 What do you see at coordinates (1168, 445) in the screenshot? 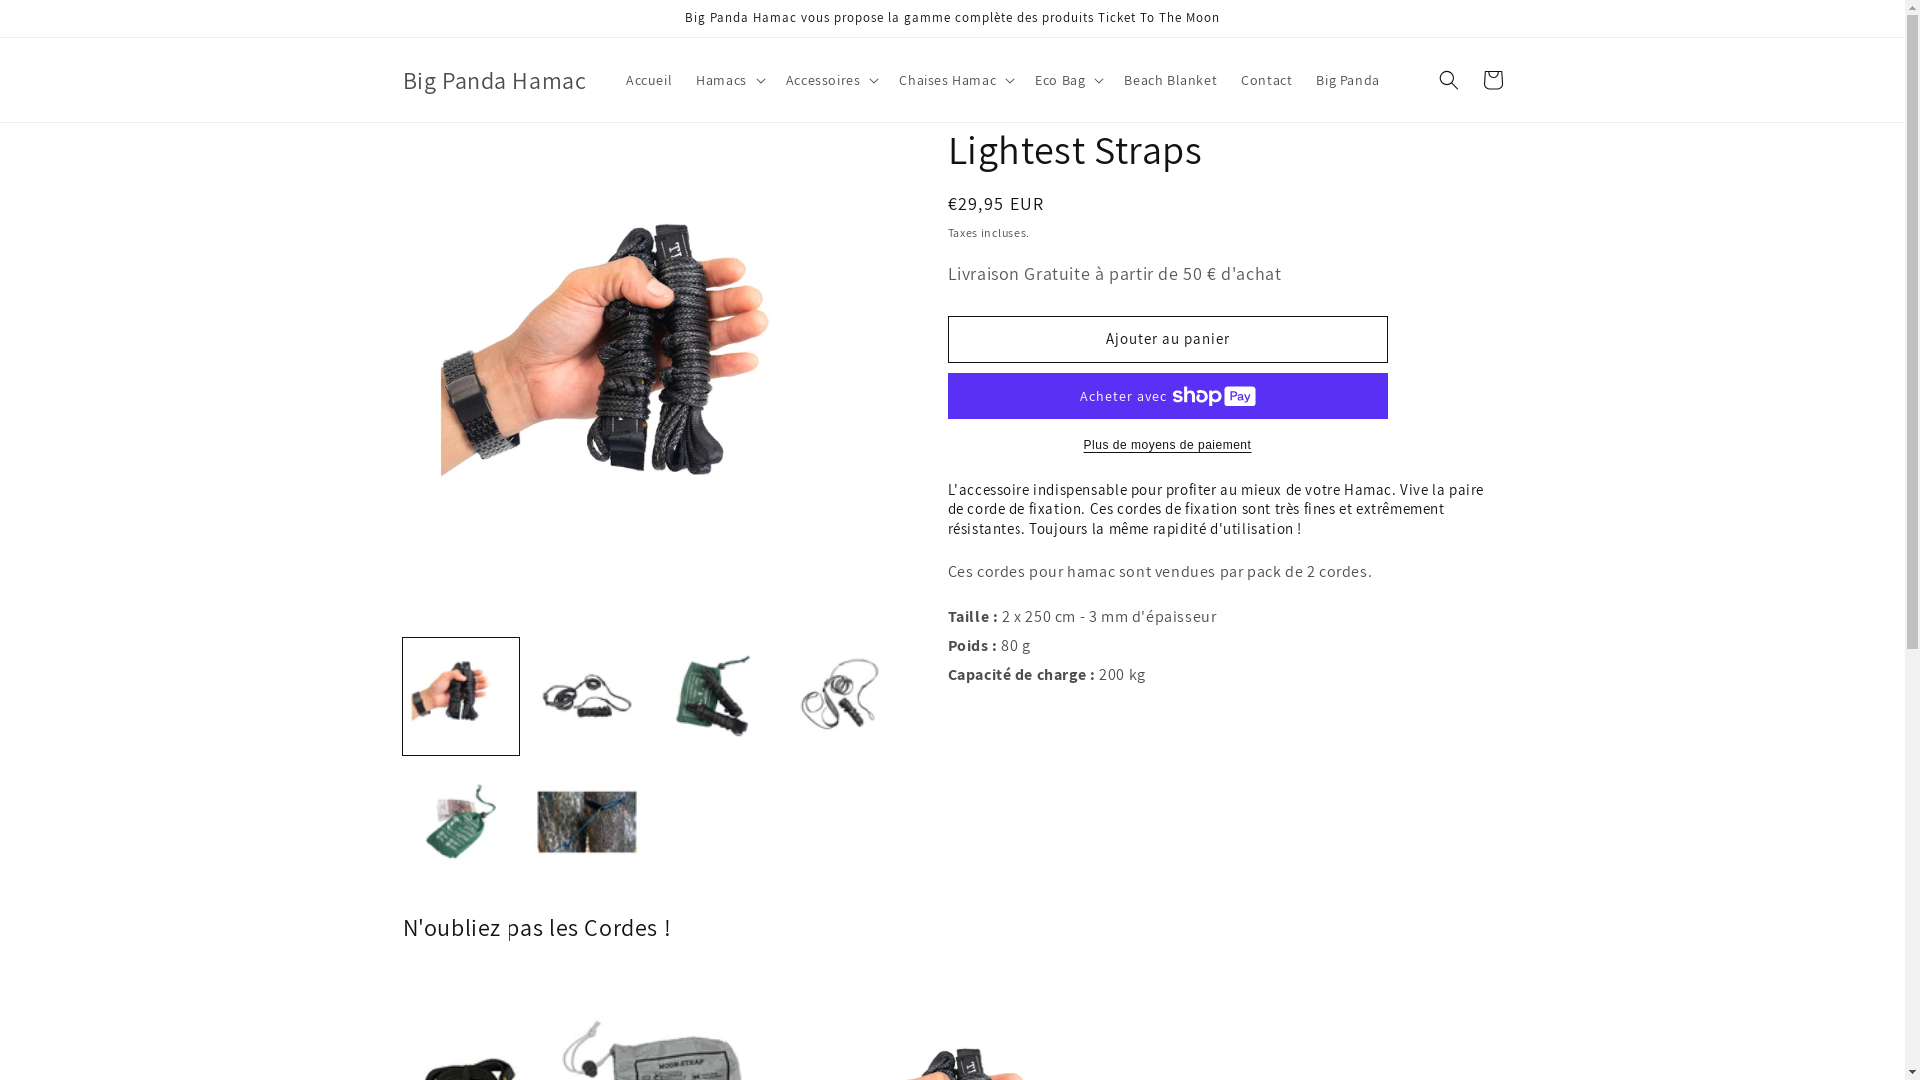
I see `Plus de moyens de paiement` at bounding box center [1168, 445].